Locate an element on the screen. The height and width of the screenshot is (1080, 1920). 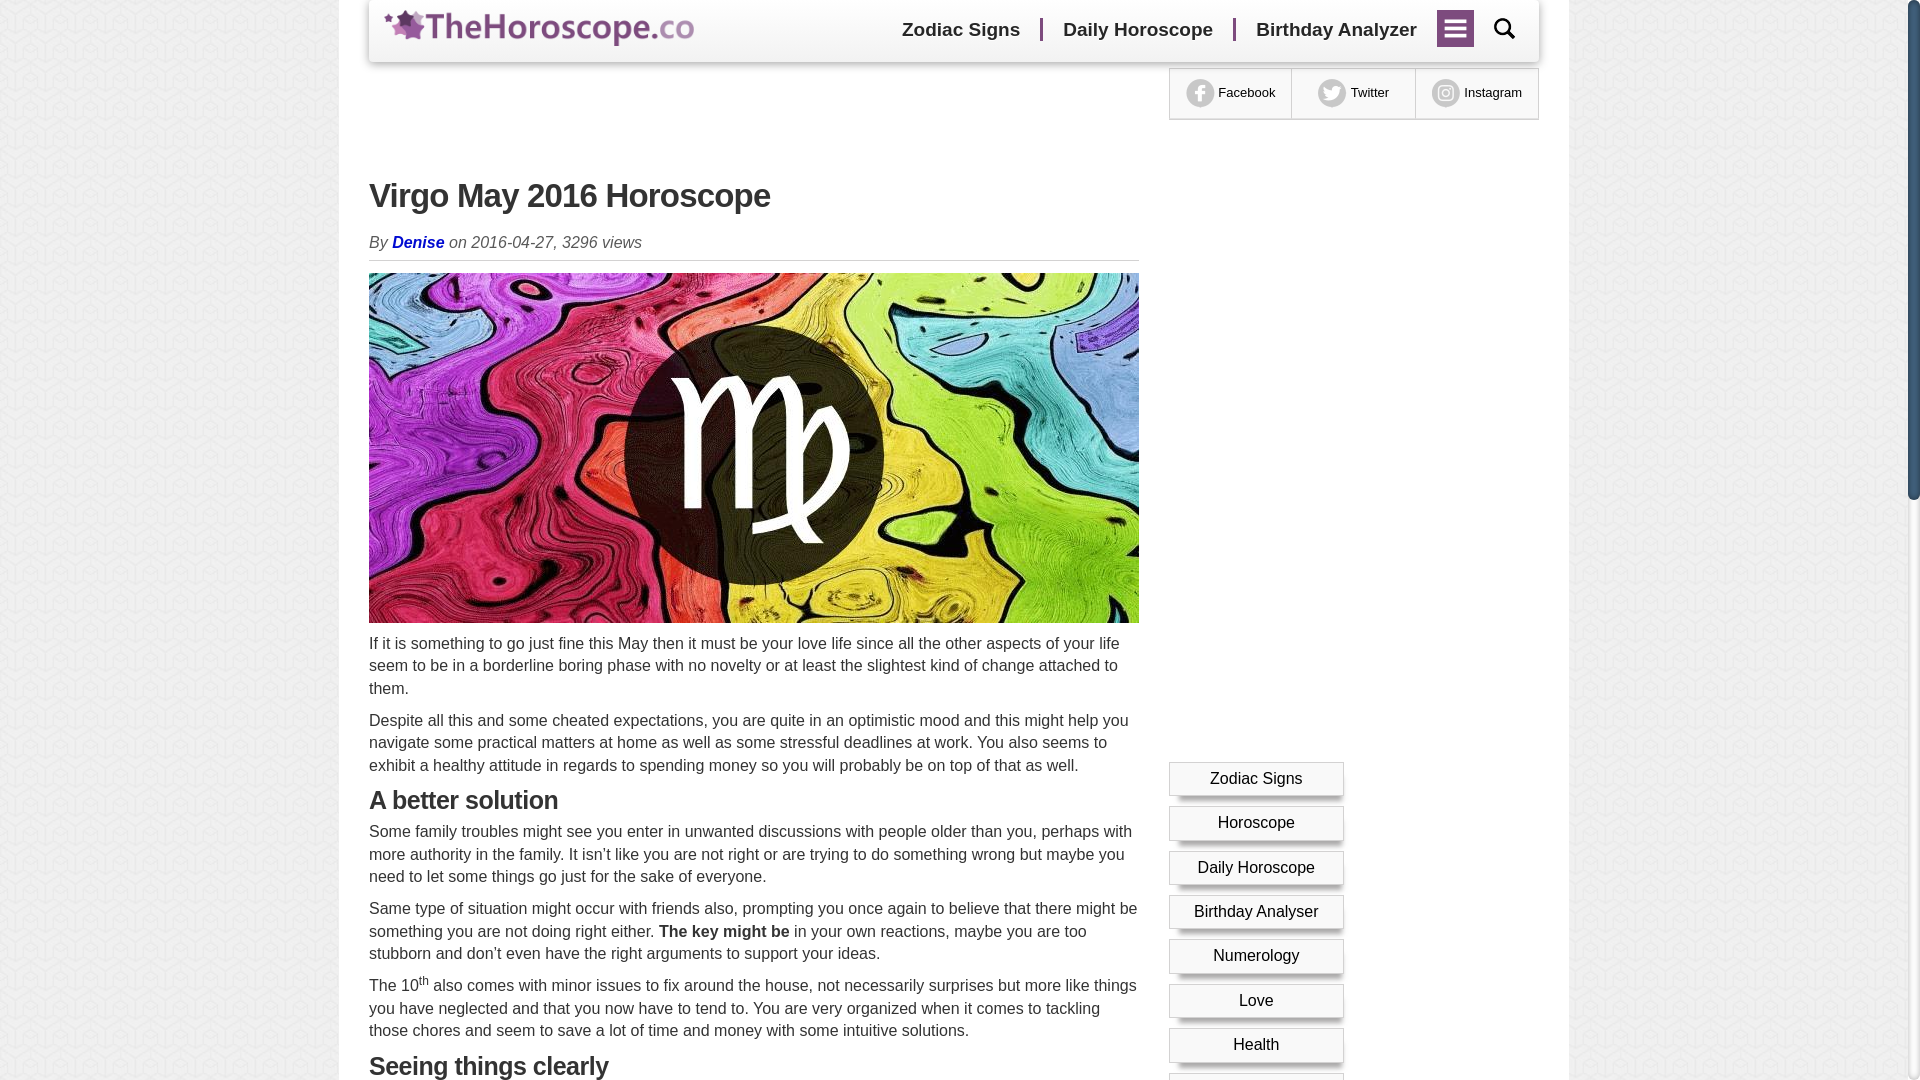
Advertisement is located at coordinates (753, 117).